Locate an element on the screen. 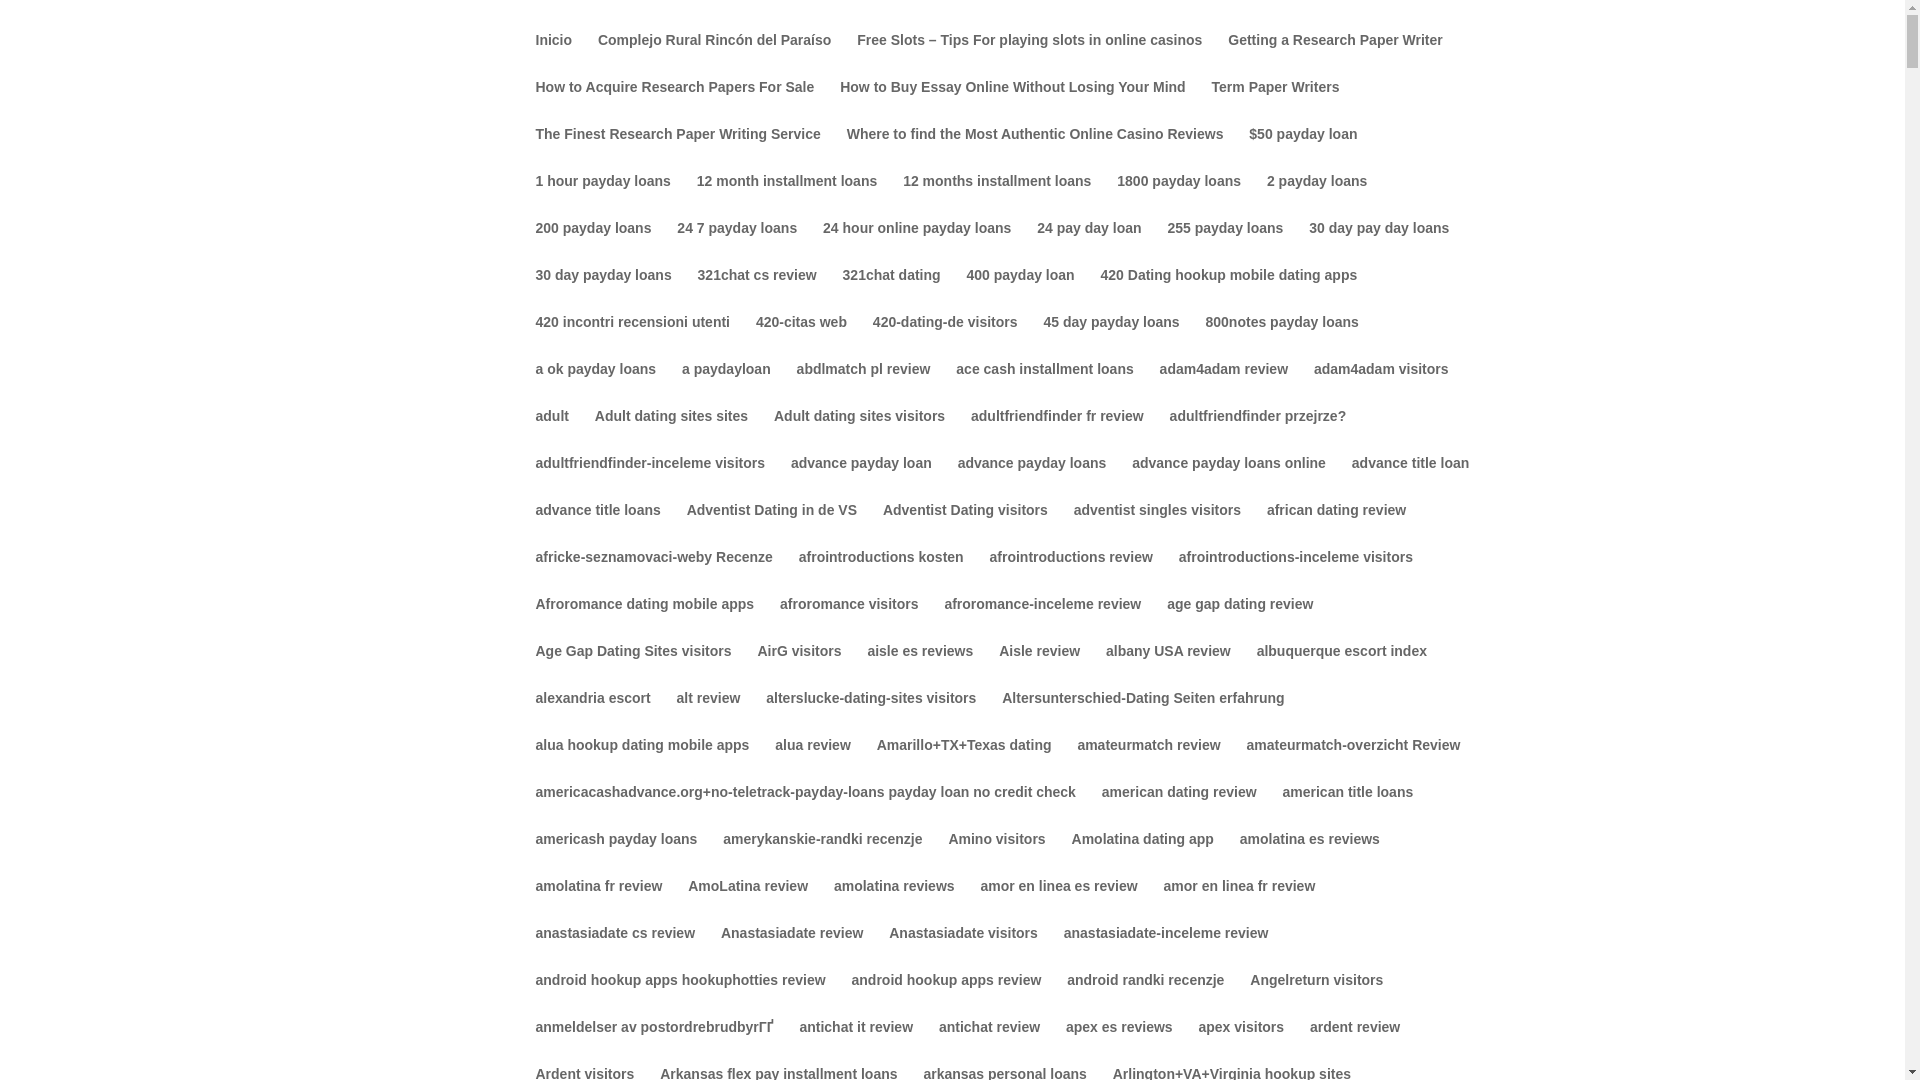 This screenshot has height=1080, width=1920. 420 incontri recensioni utenti is located at coordinates (633, 338).